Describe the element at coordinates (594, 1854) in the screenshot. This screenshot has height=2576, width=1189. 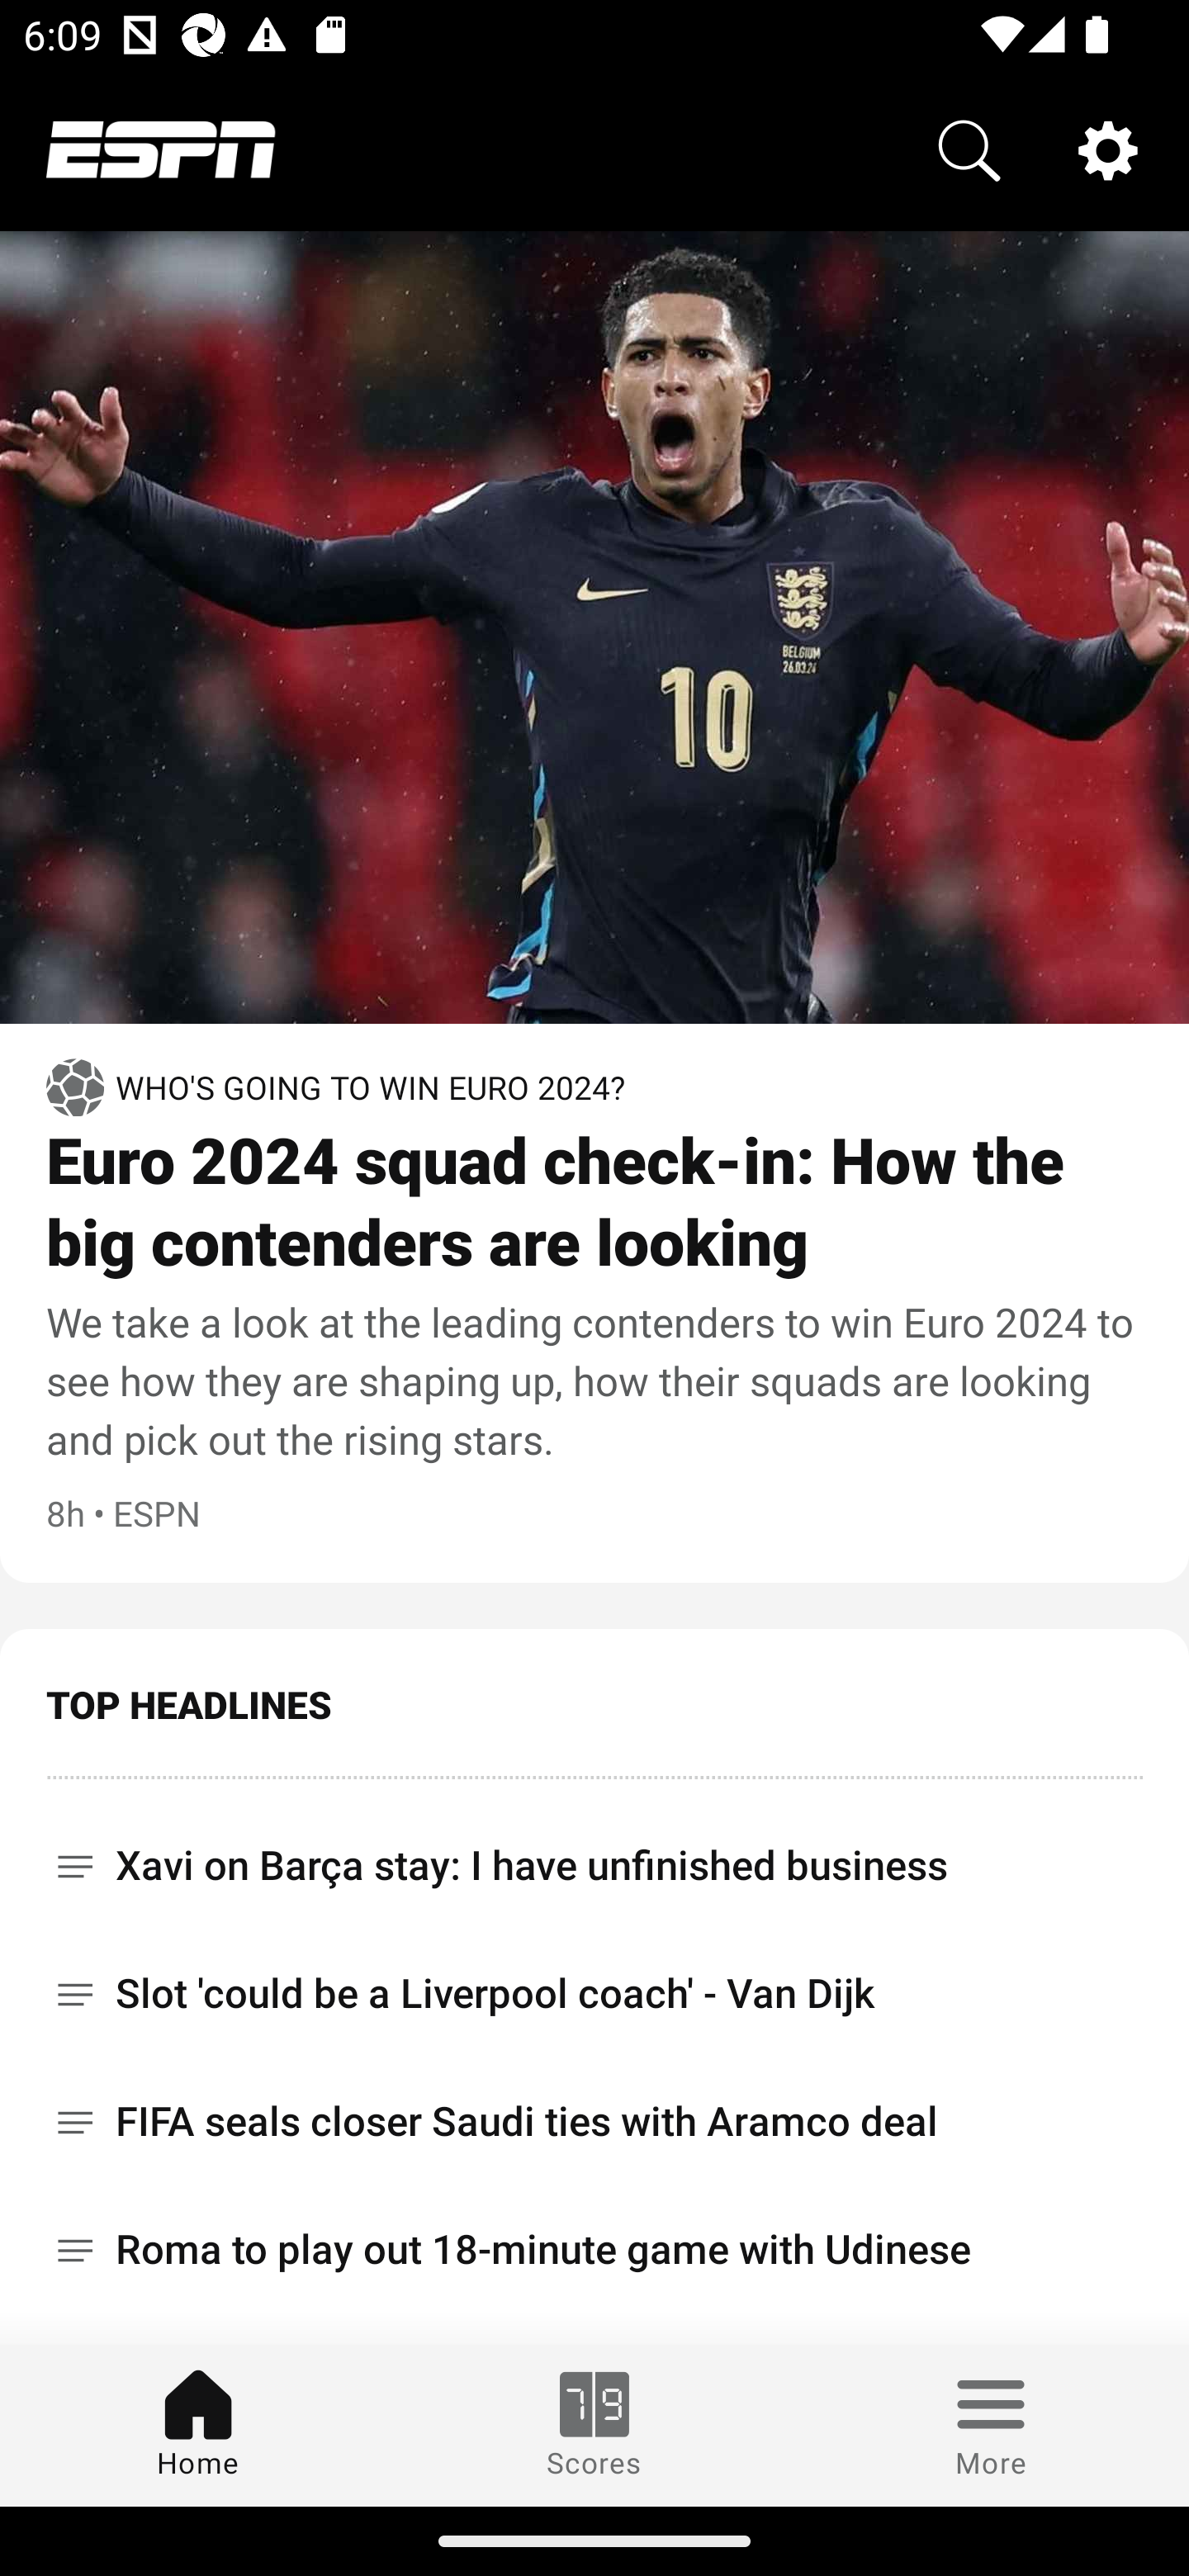
I see ` Xavi on Barça stay: I have unfinished business` at that location.